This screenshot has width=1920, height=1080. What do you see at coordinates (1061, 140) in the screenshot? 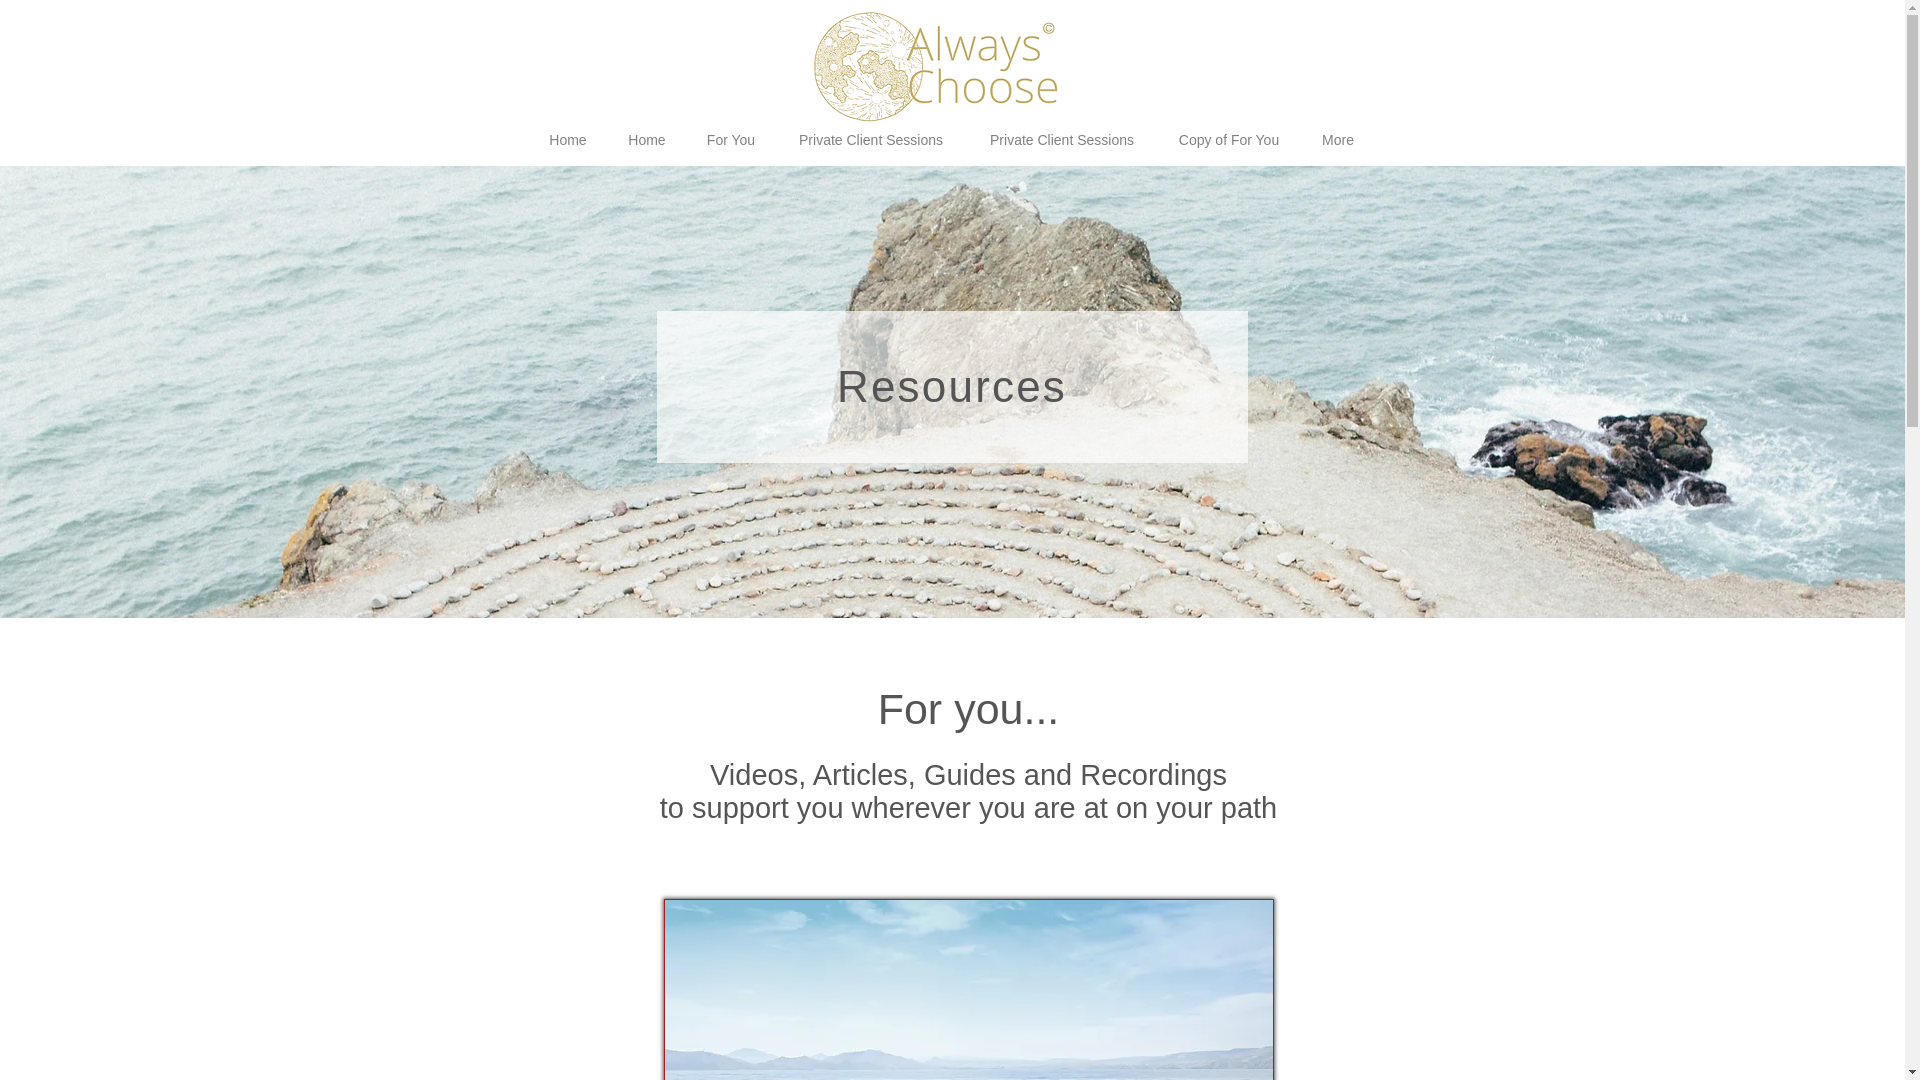
I see `Private Client Sessions` at bounding box center [1061, 140].